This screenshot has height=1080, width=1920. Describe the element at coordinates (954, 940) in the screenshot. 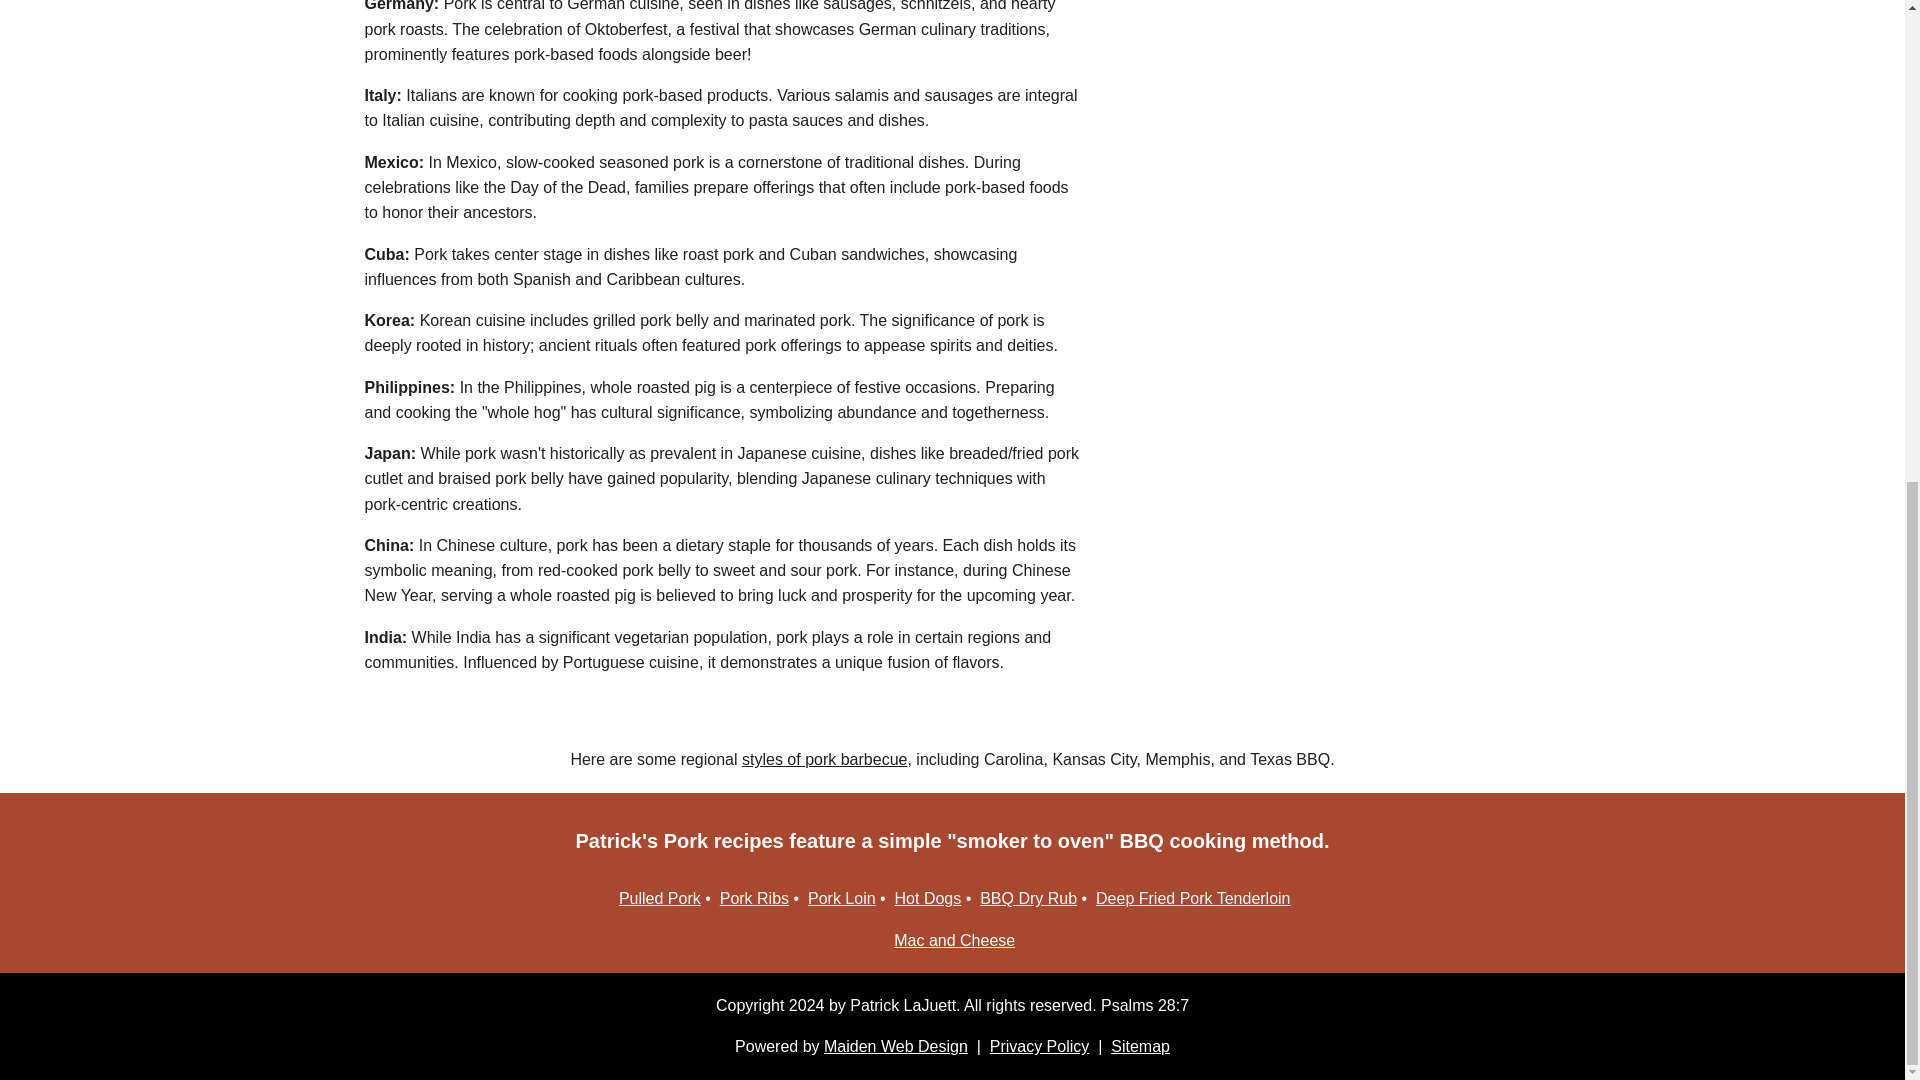

I see `Mac and Cheese` at that location.